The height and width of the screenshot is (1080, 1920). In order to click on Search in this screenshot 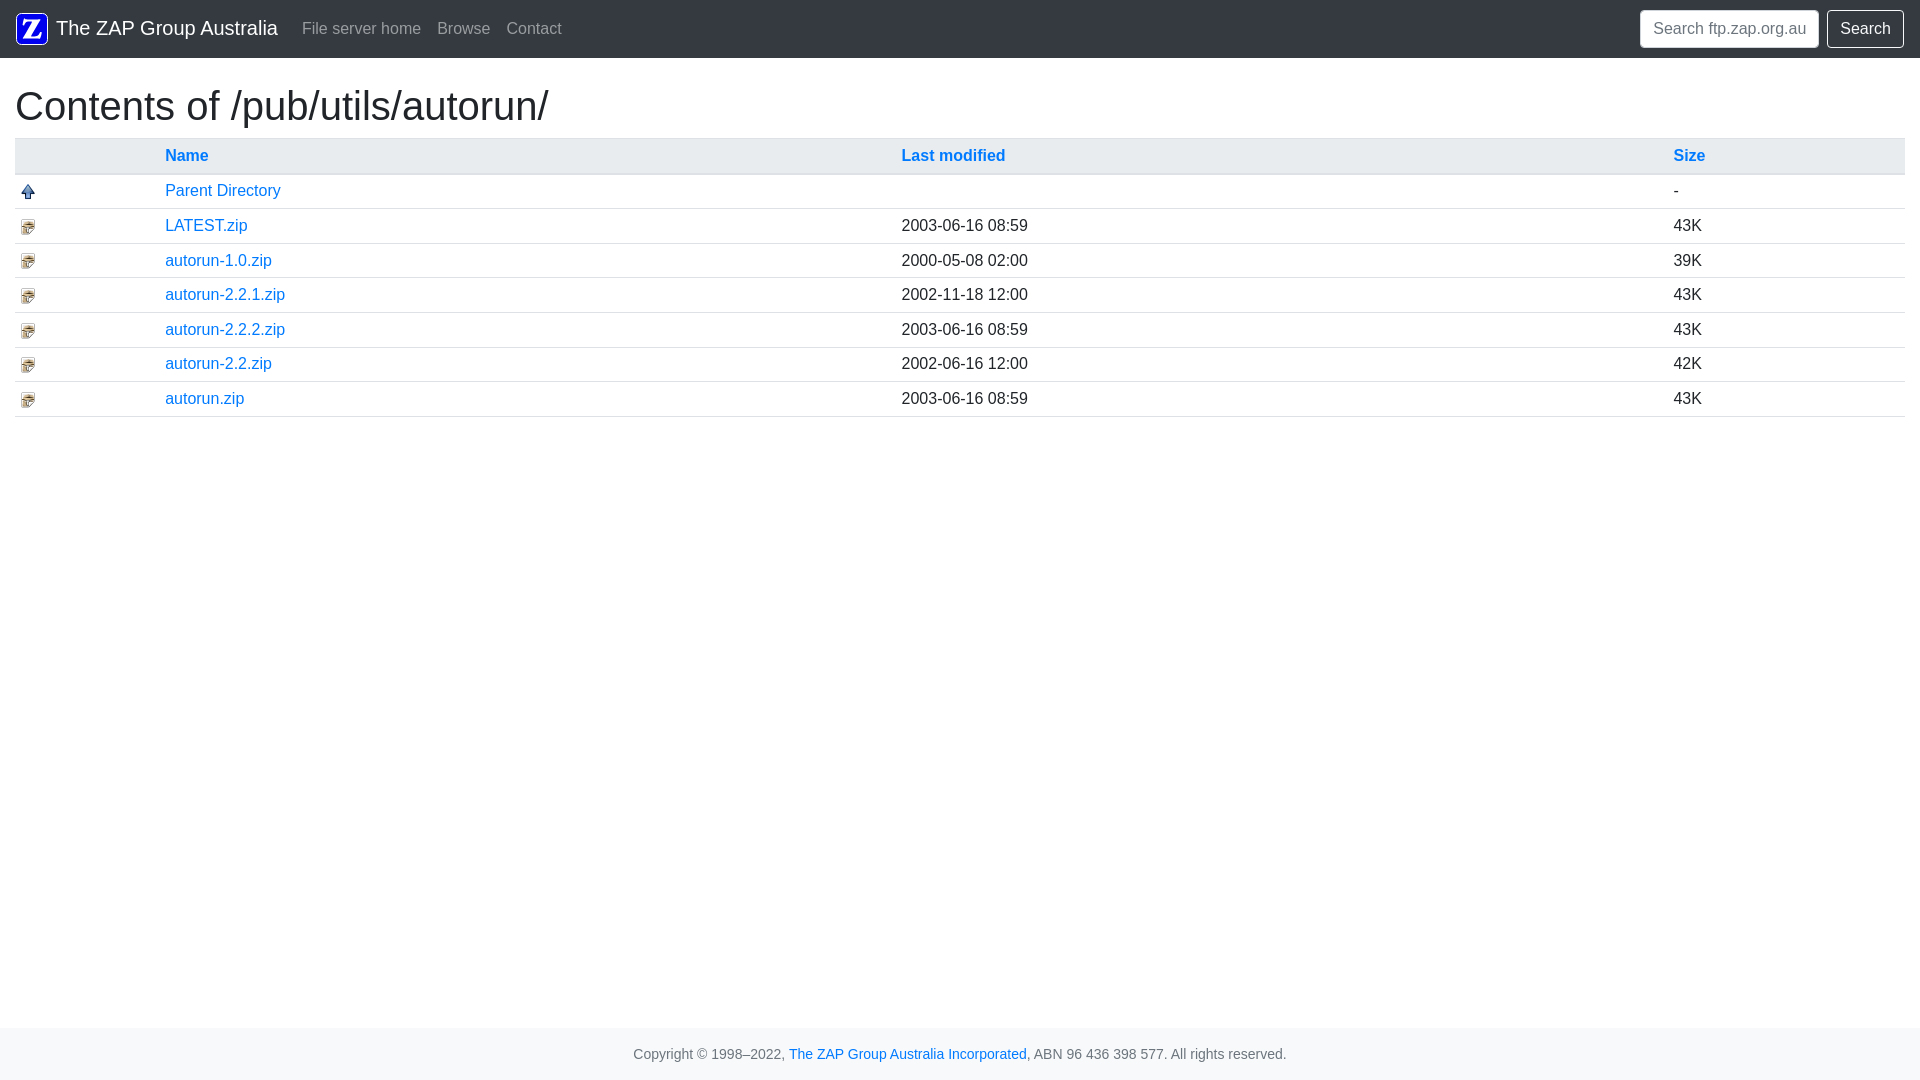, I will do `click(1866, 29)`.